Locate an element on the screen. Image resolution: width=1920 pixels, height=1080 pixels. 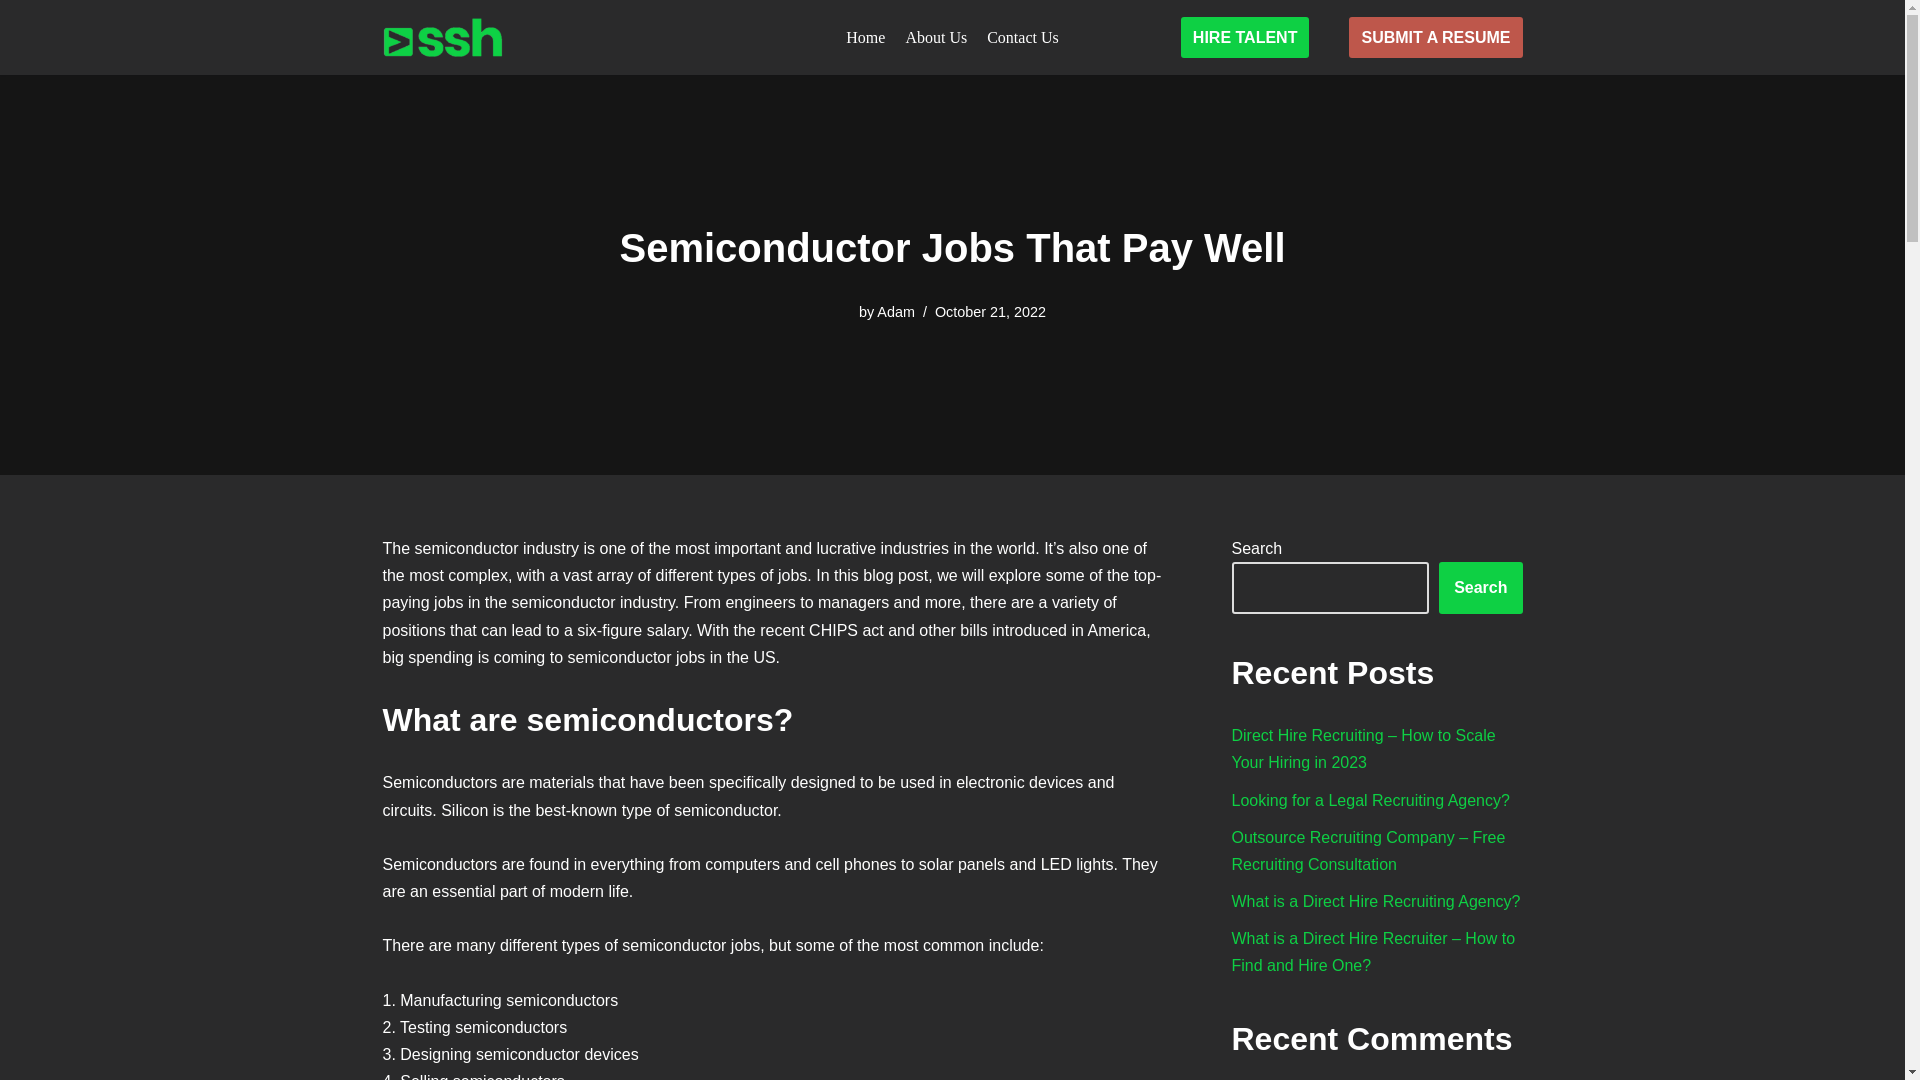
Search is located at coordinates (1480, 588).